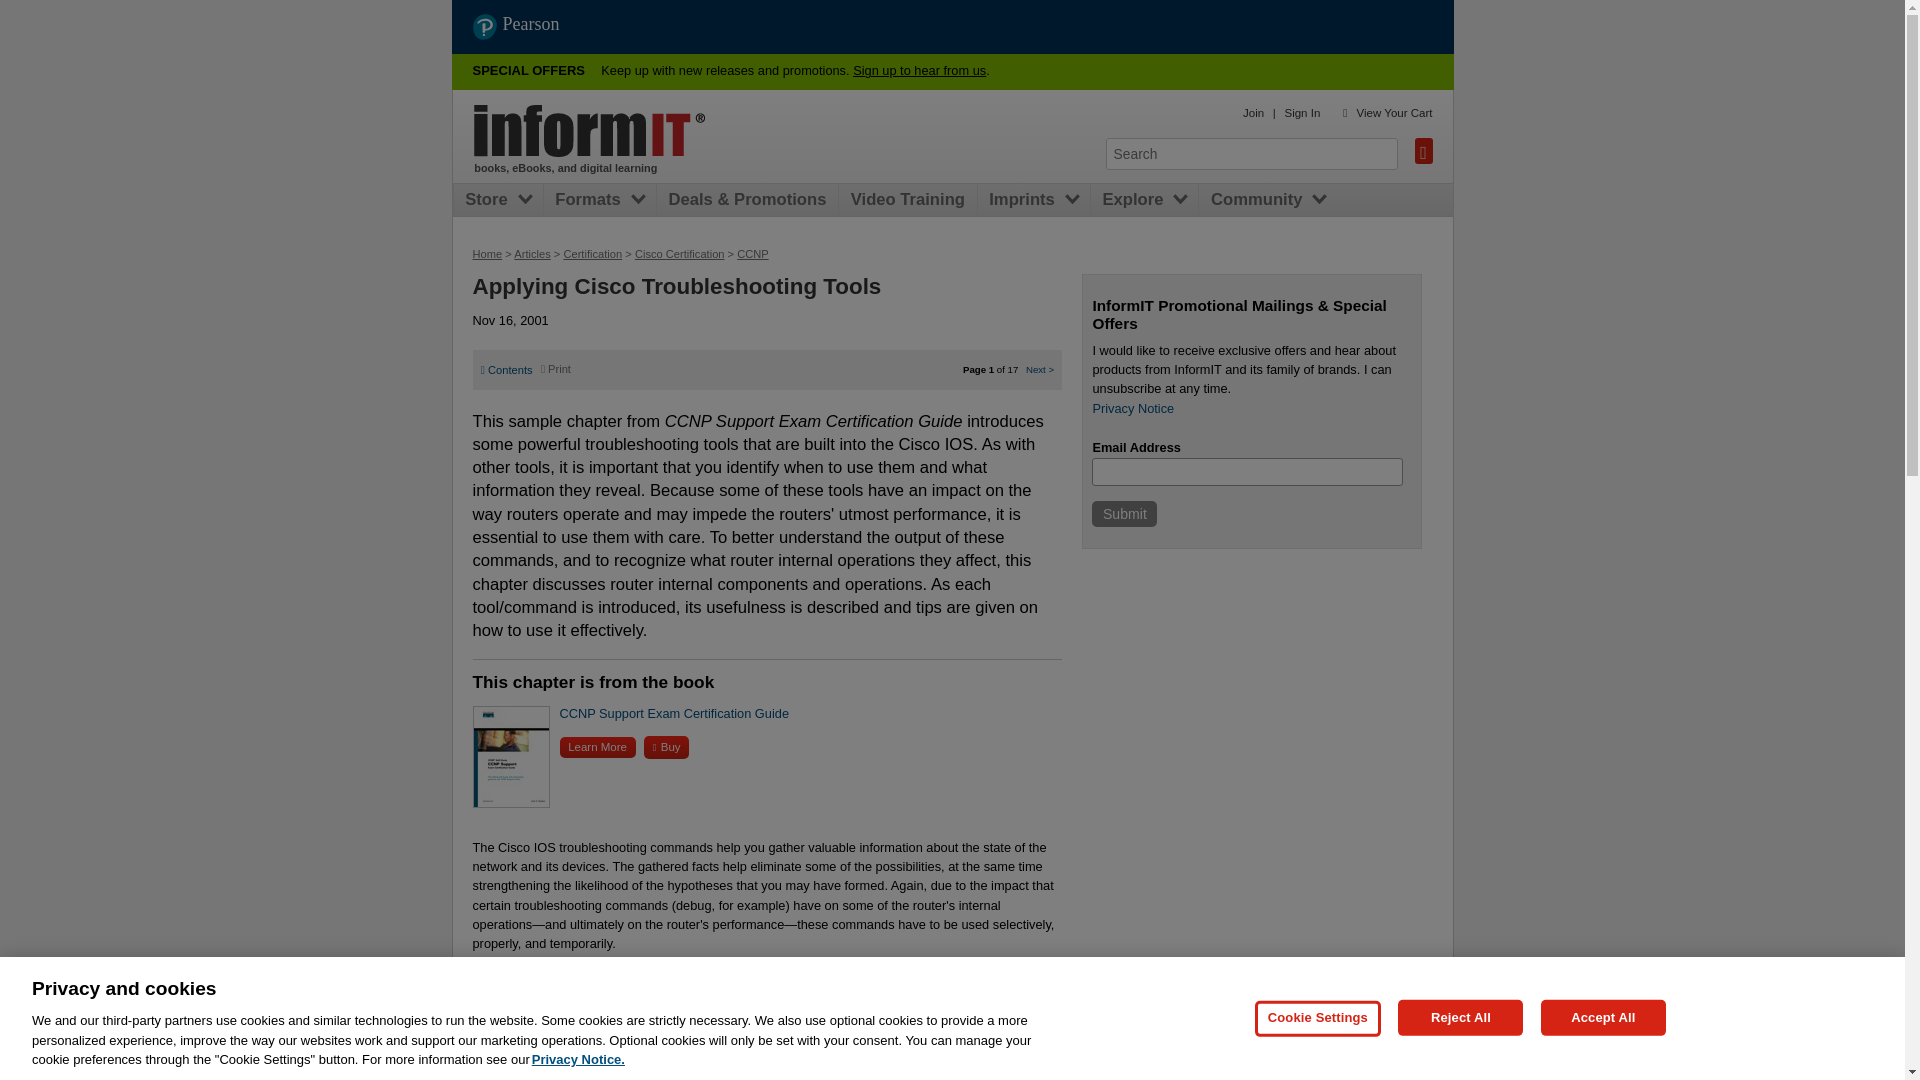 This screenshot has height=1080, width=1920. Describe the element at coordinates (1124, 514) in the screenshot. I see `Submit` at that location.